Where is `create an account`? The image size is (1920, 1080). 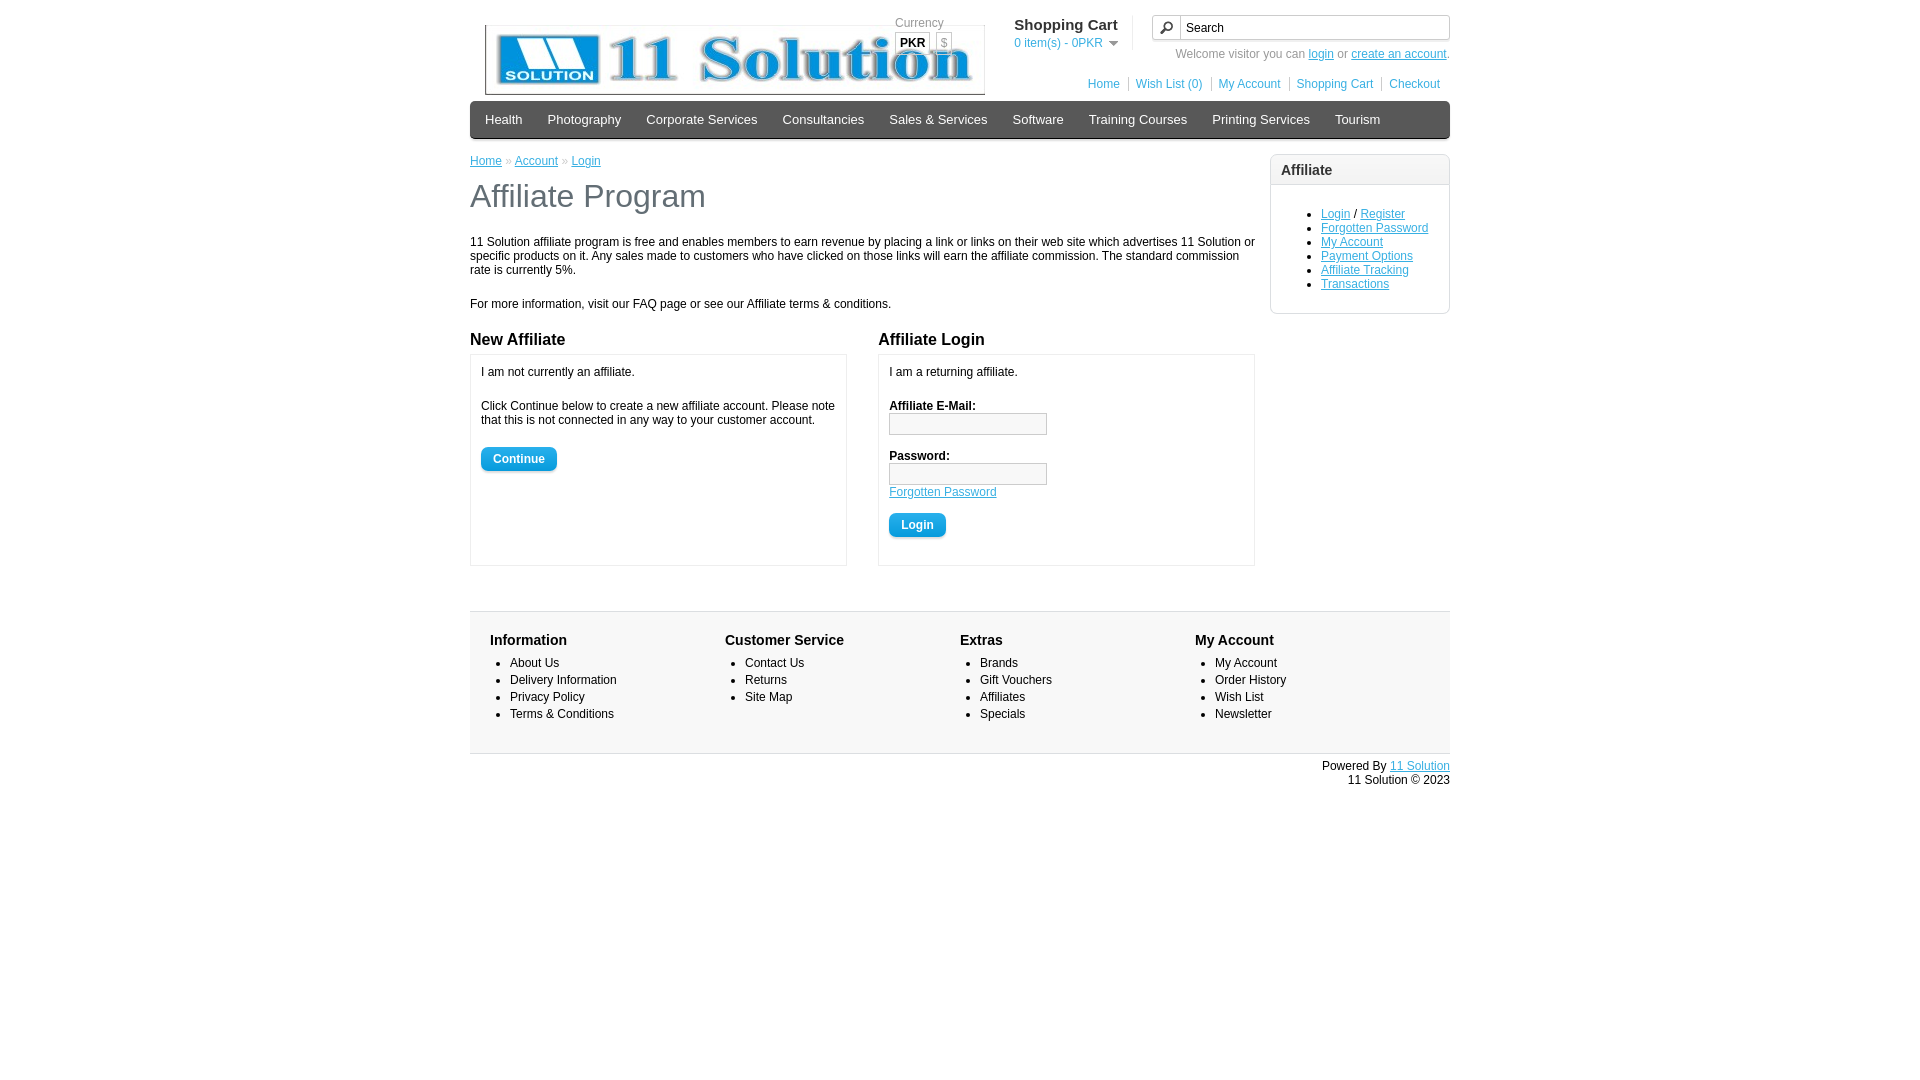 create an account is located at coordinates (1398, 54).